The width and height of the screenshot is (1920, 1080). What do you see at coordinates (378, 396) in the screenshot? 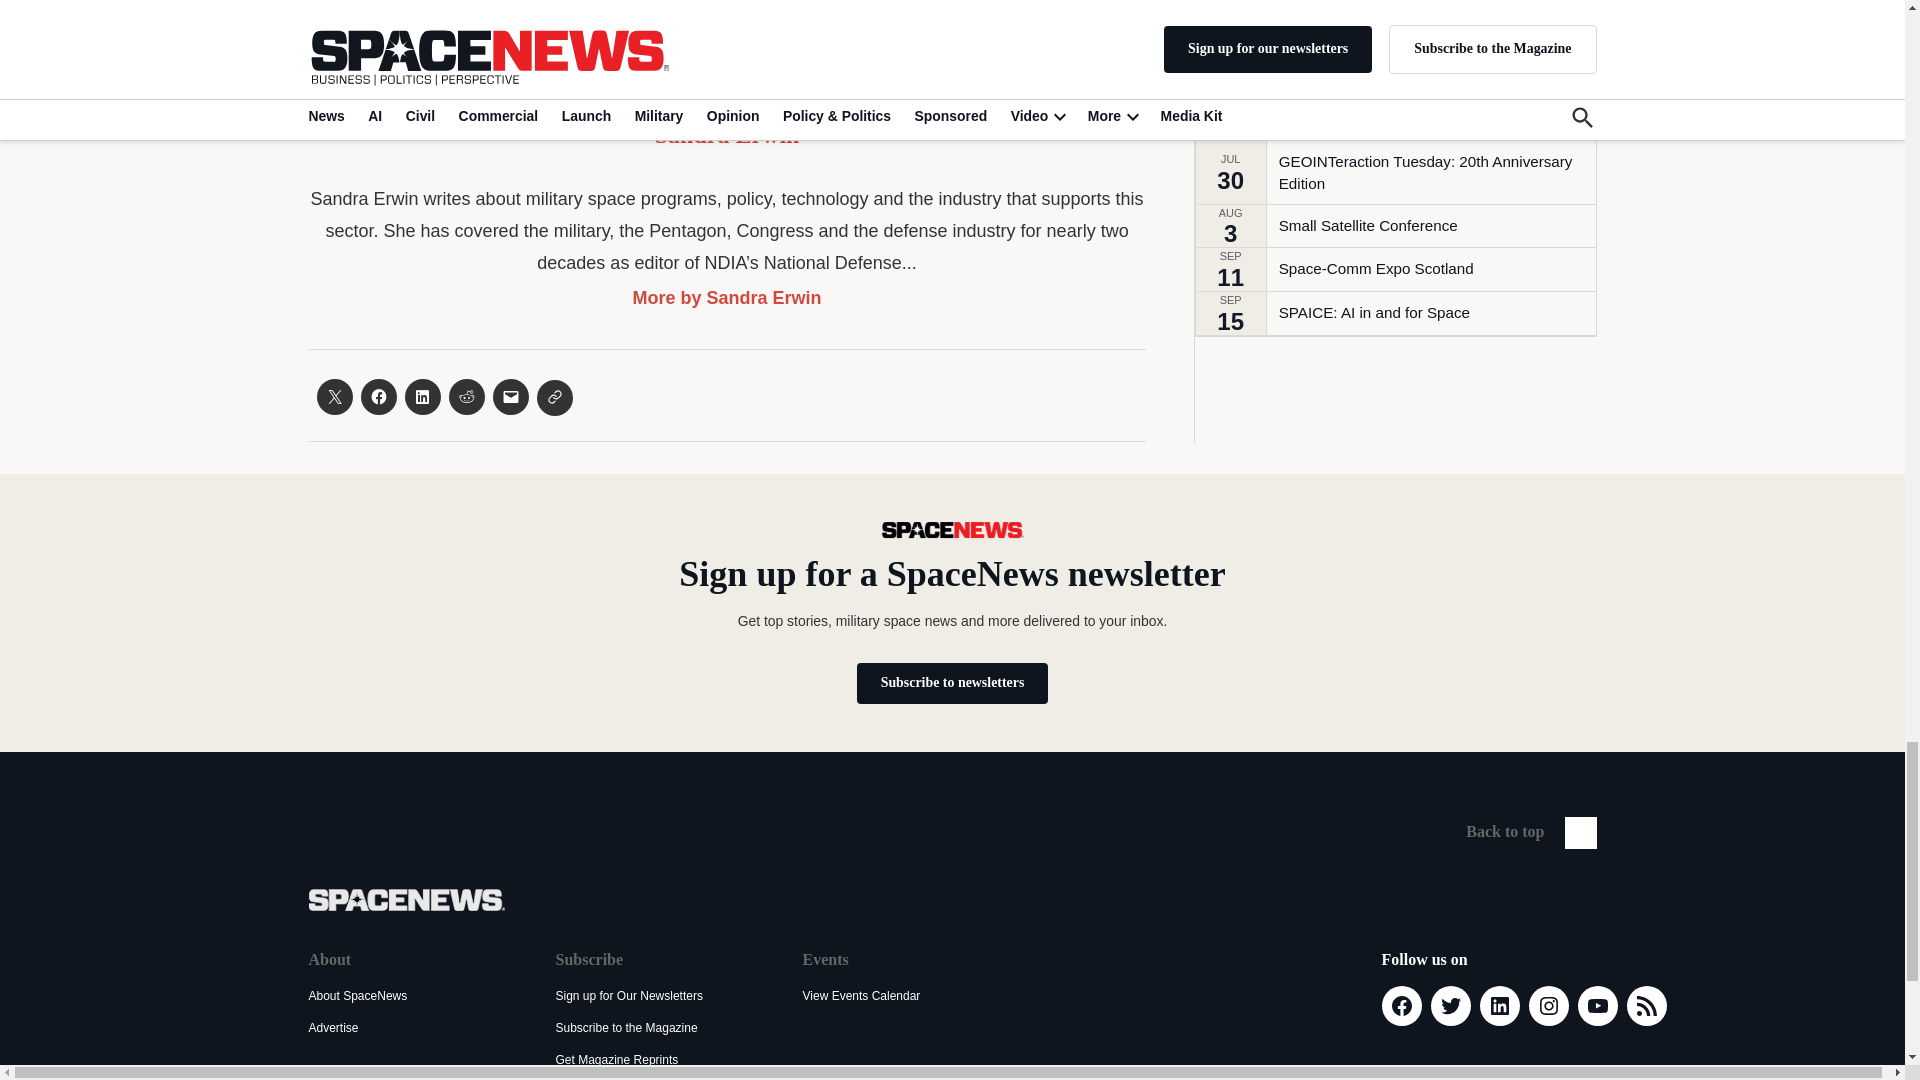
I see `Click to share on Facebook` at bounding box center [378, 396].